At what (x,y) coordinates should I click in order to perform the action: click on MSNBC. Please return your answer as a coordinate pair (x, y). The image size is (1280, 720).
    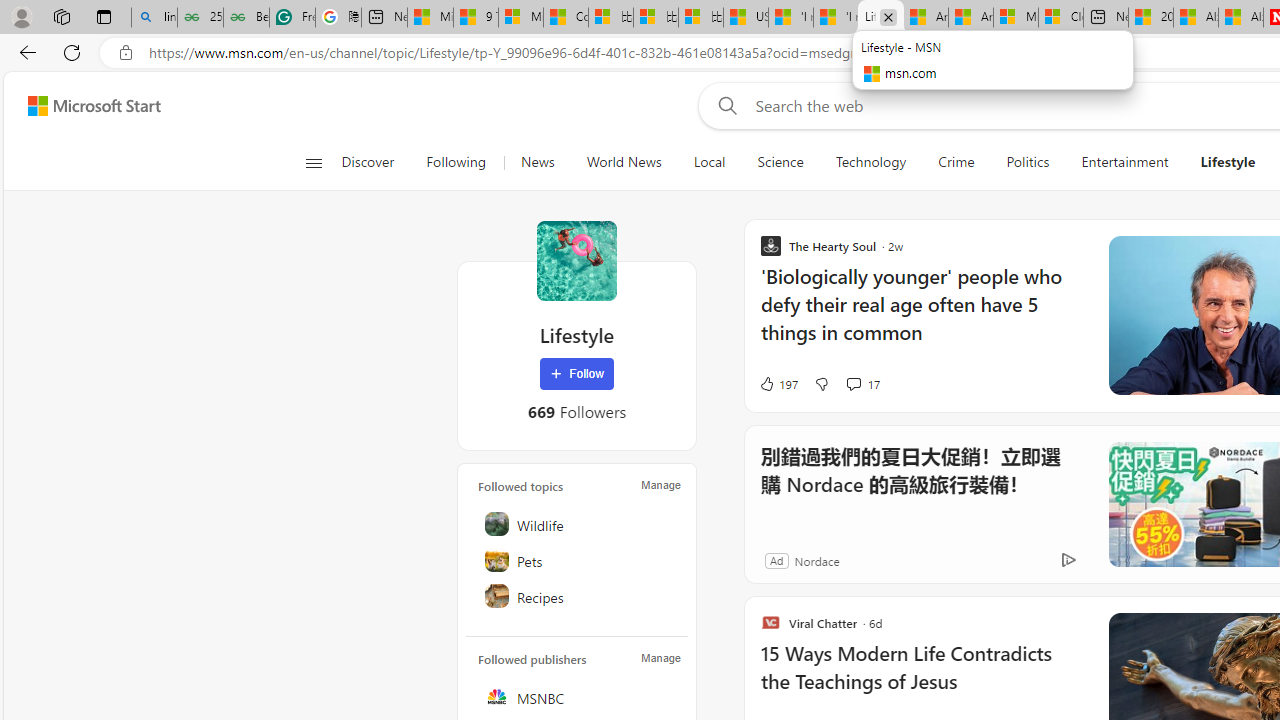
    Looking at the image, I should click on (578, 696).